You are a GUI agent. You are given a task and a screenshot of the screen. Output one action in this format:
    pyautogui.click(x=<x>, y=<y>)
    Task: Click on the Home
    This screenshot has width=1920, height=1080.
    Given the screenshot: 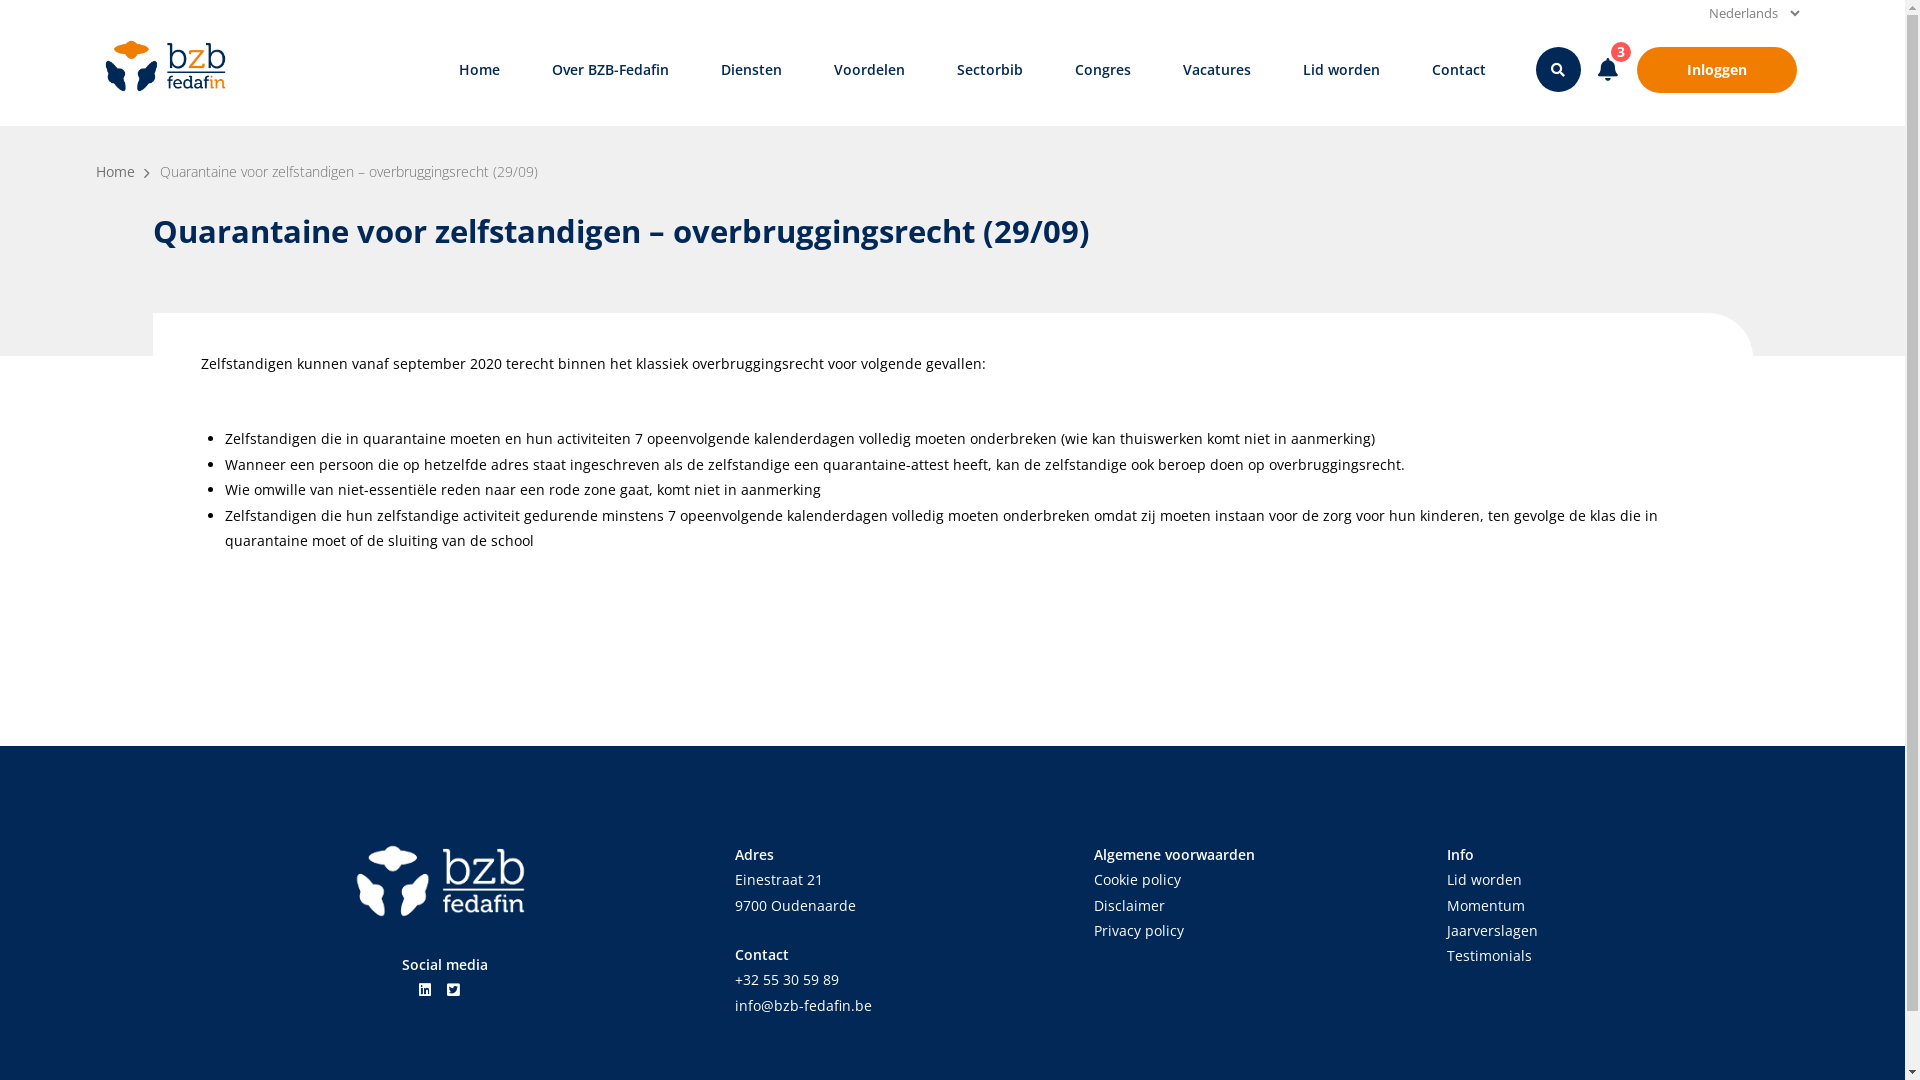 What is the action you would take?
    pyautogui.click(x=116, y=172)
    